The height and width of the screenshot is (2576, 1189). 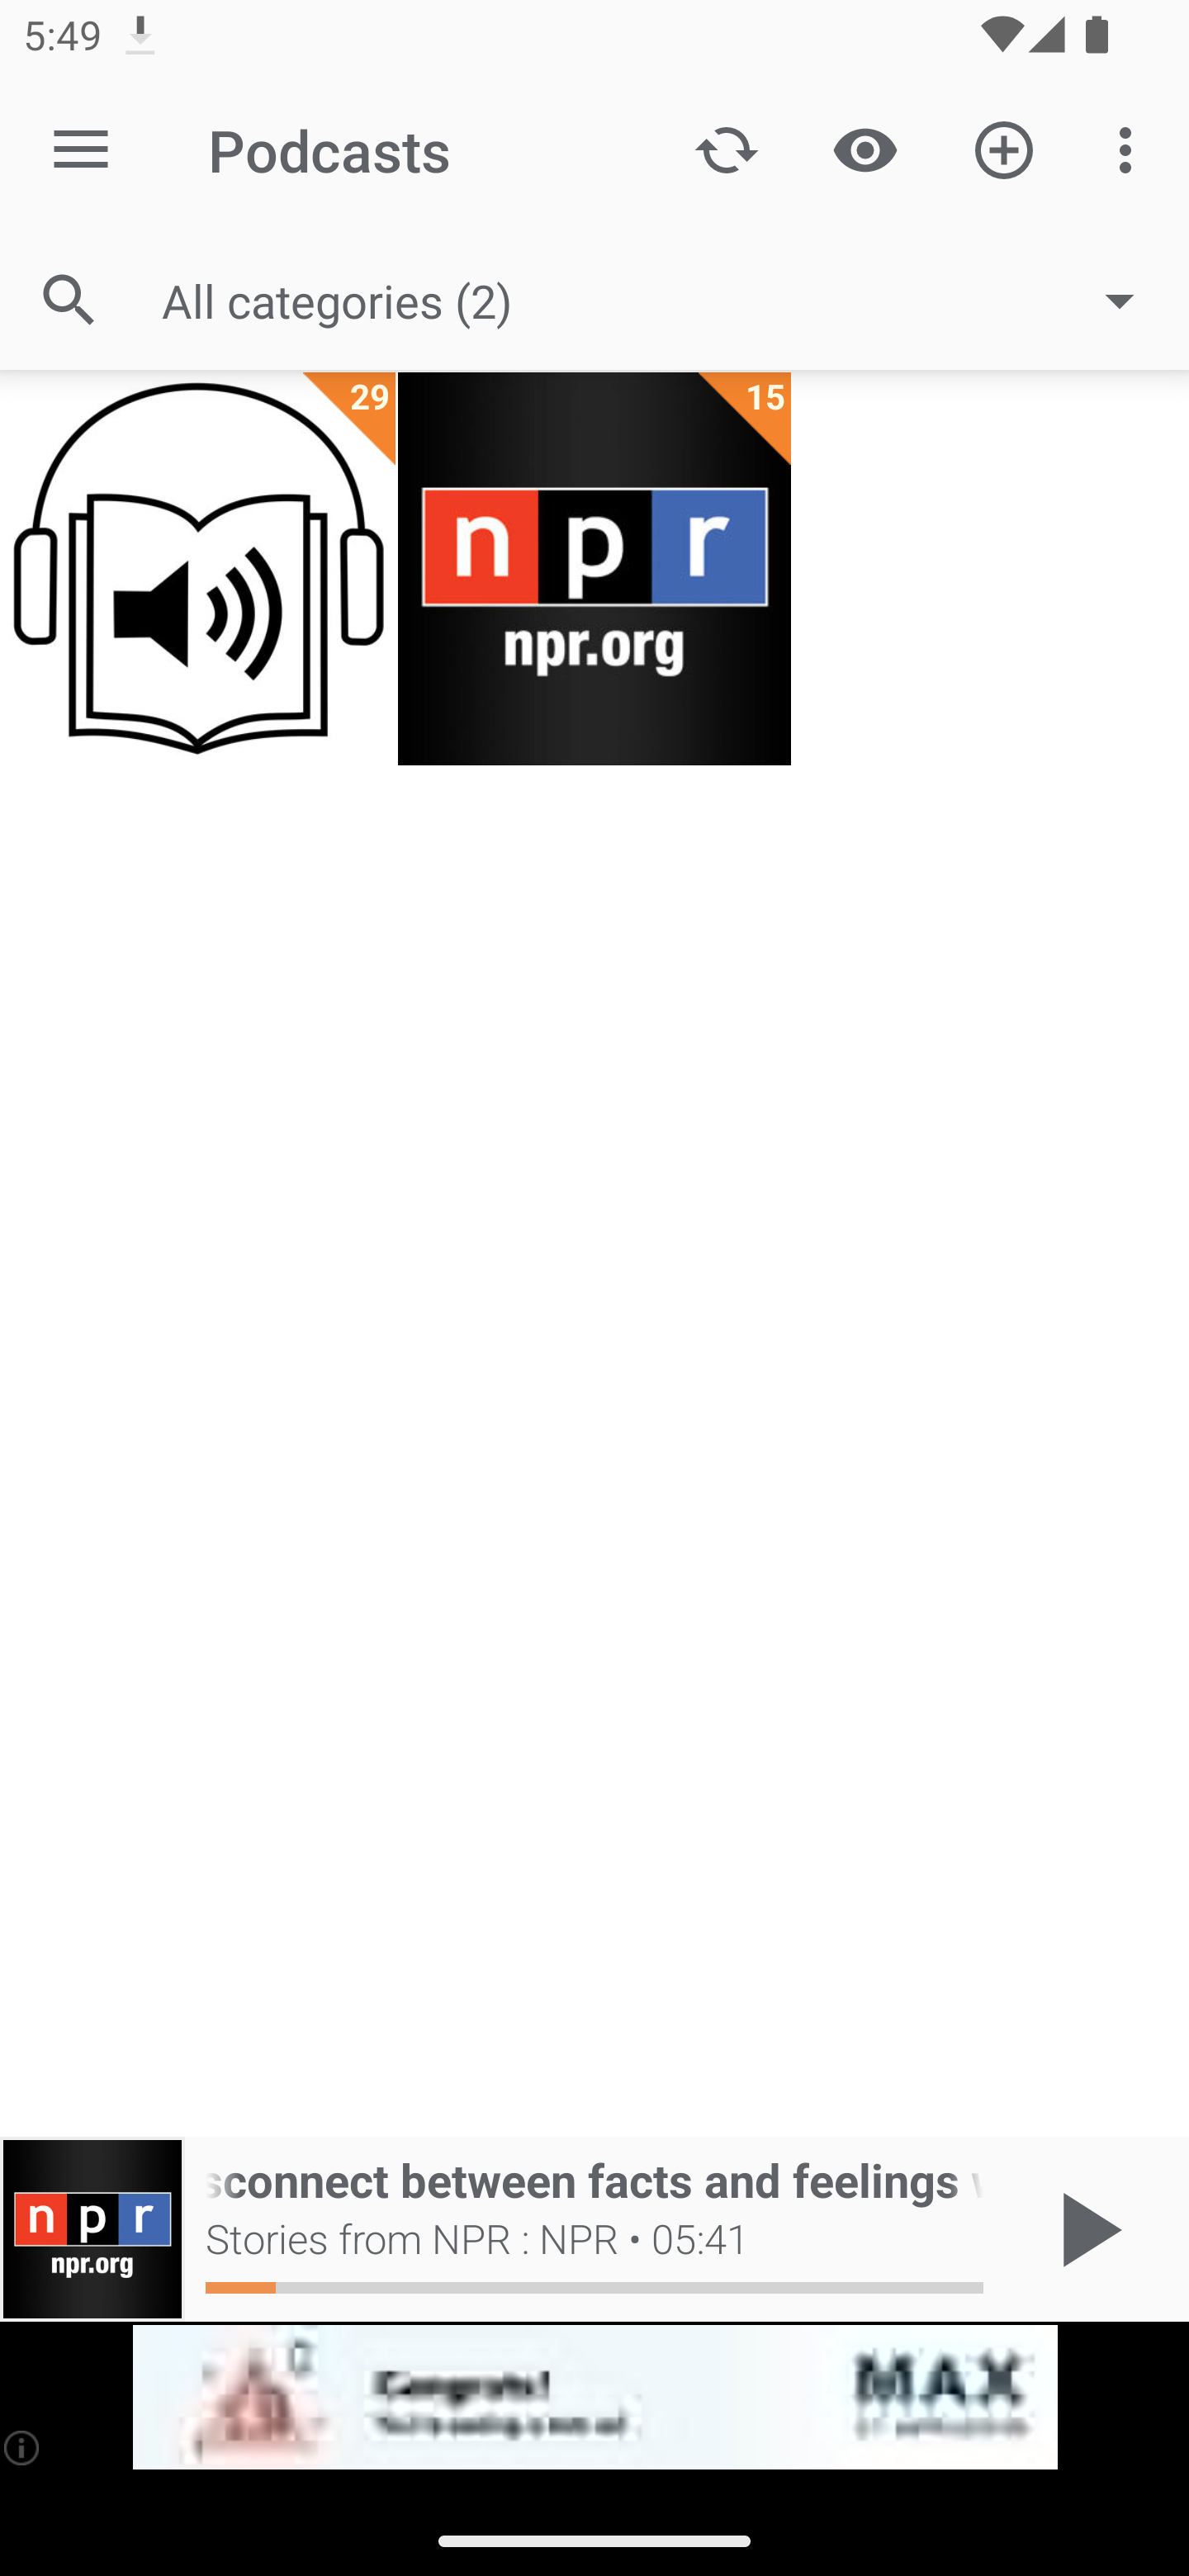 I want to click on Stories from NPR : NPR 15, so click(x=594, y=569).